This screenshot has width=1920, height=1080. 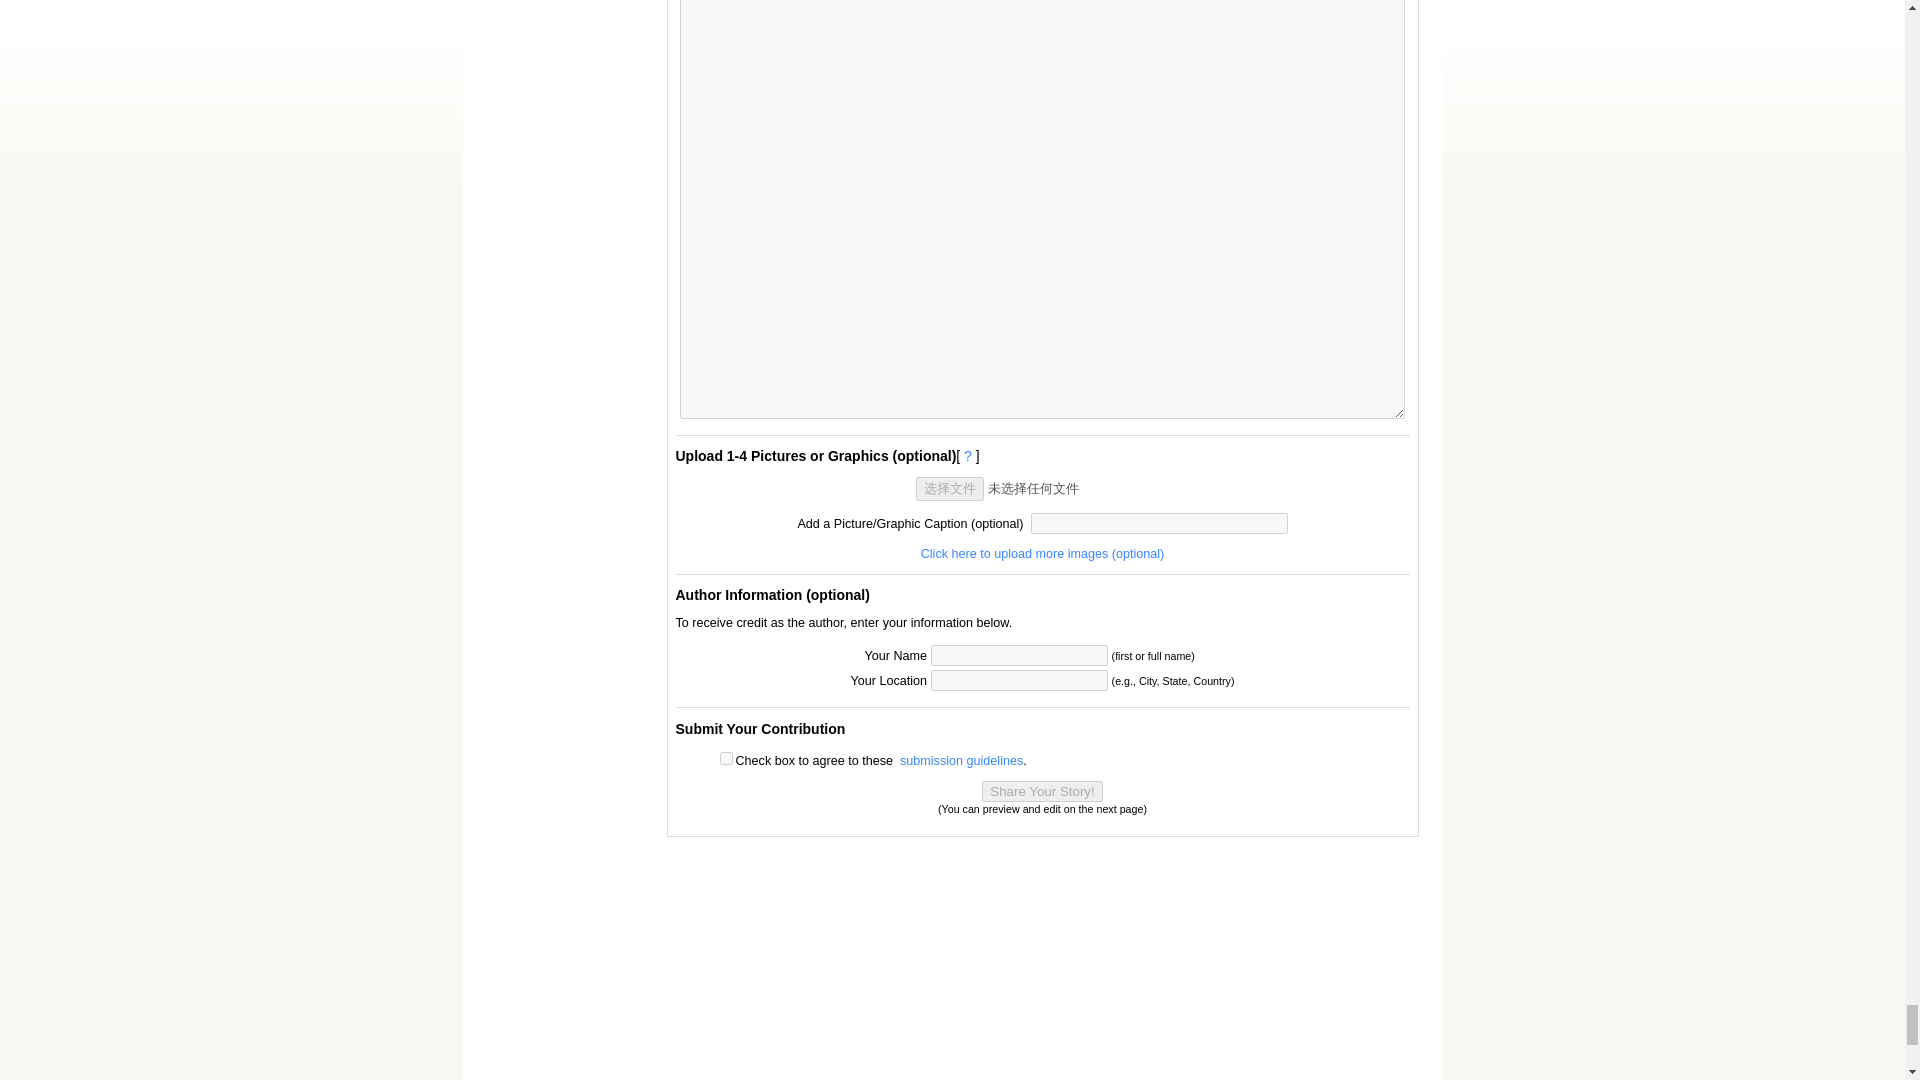 What do you see at coordinates (962, 760) in the screenshot?
I see `submission guidelines` at bounding box center [962, 760].